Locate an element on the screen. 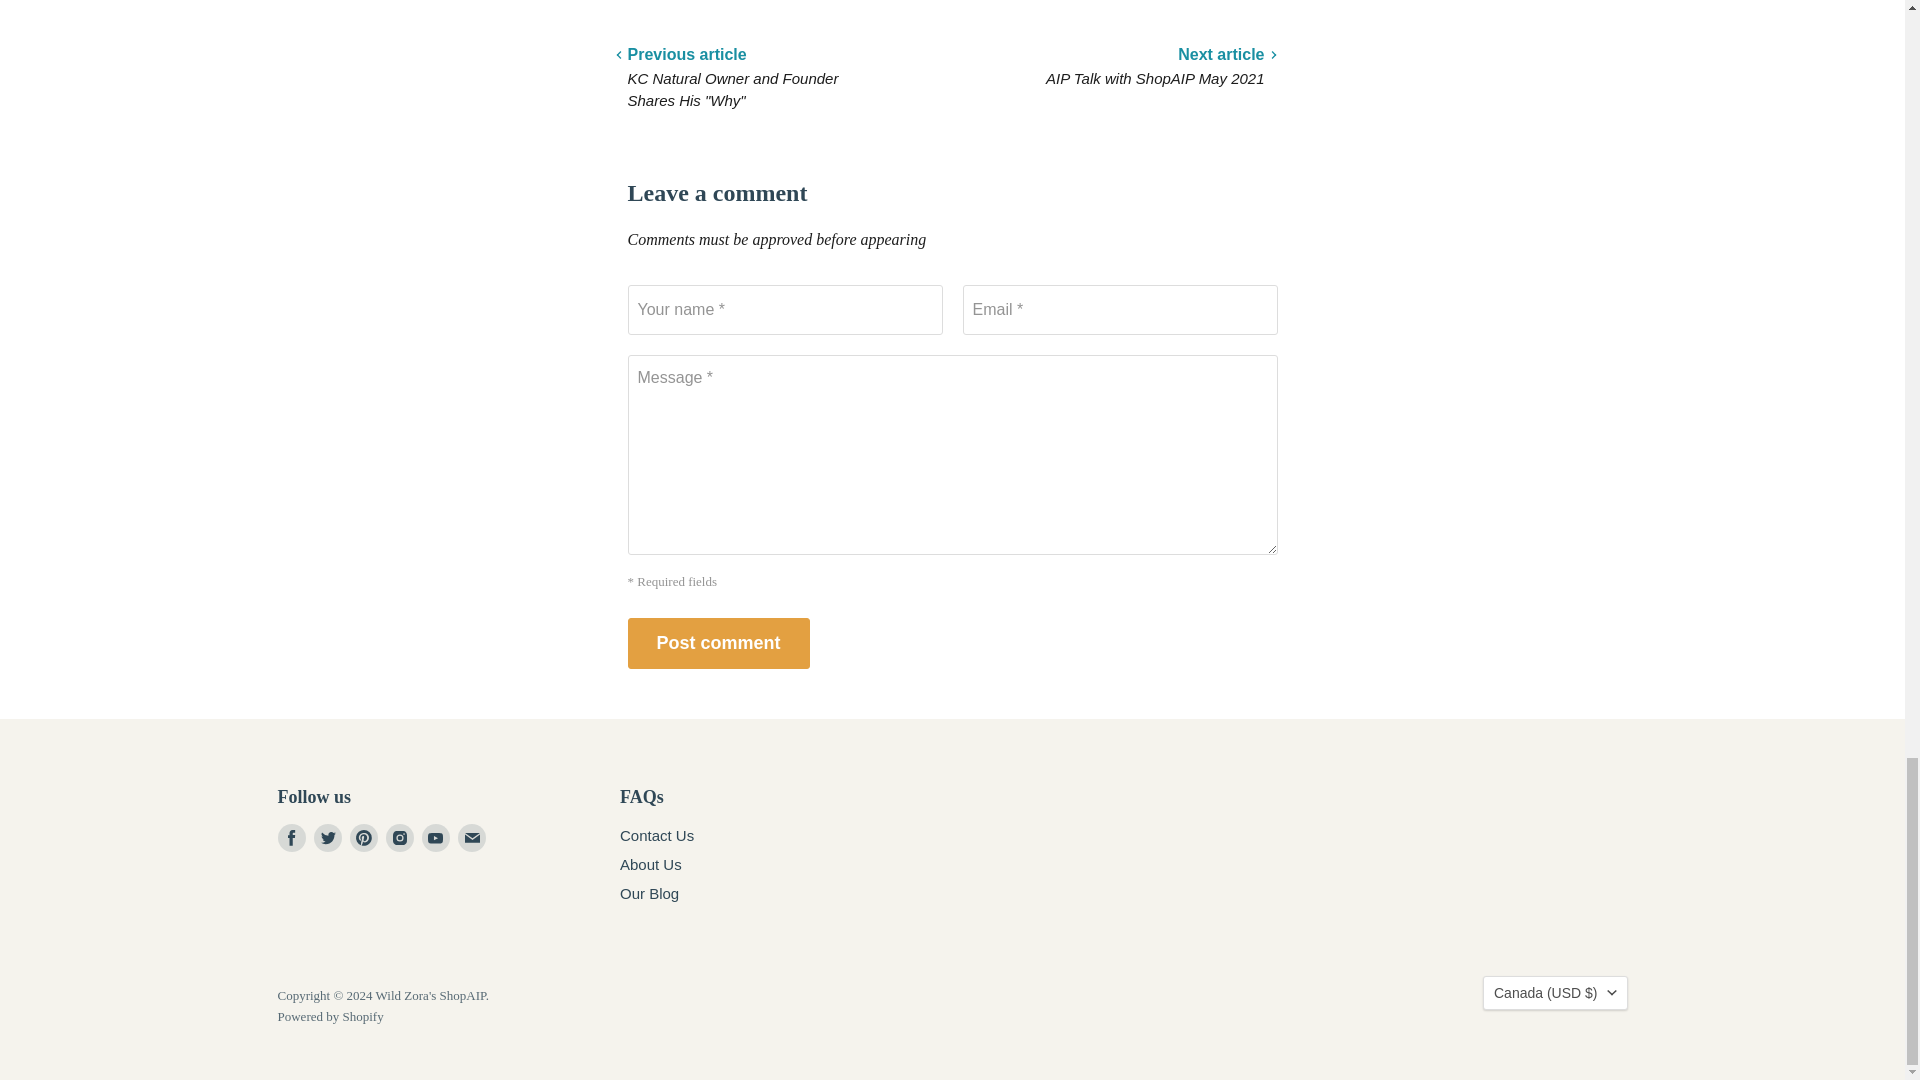  Youtube is located at coordinates (436, 838).